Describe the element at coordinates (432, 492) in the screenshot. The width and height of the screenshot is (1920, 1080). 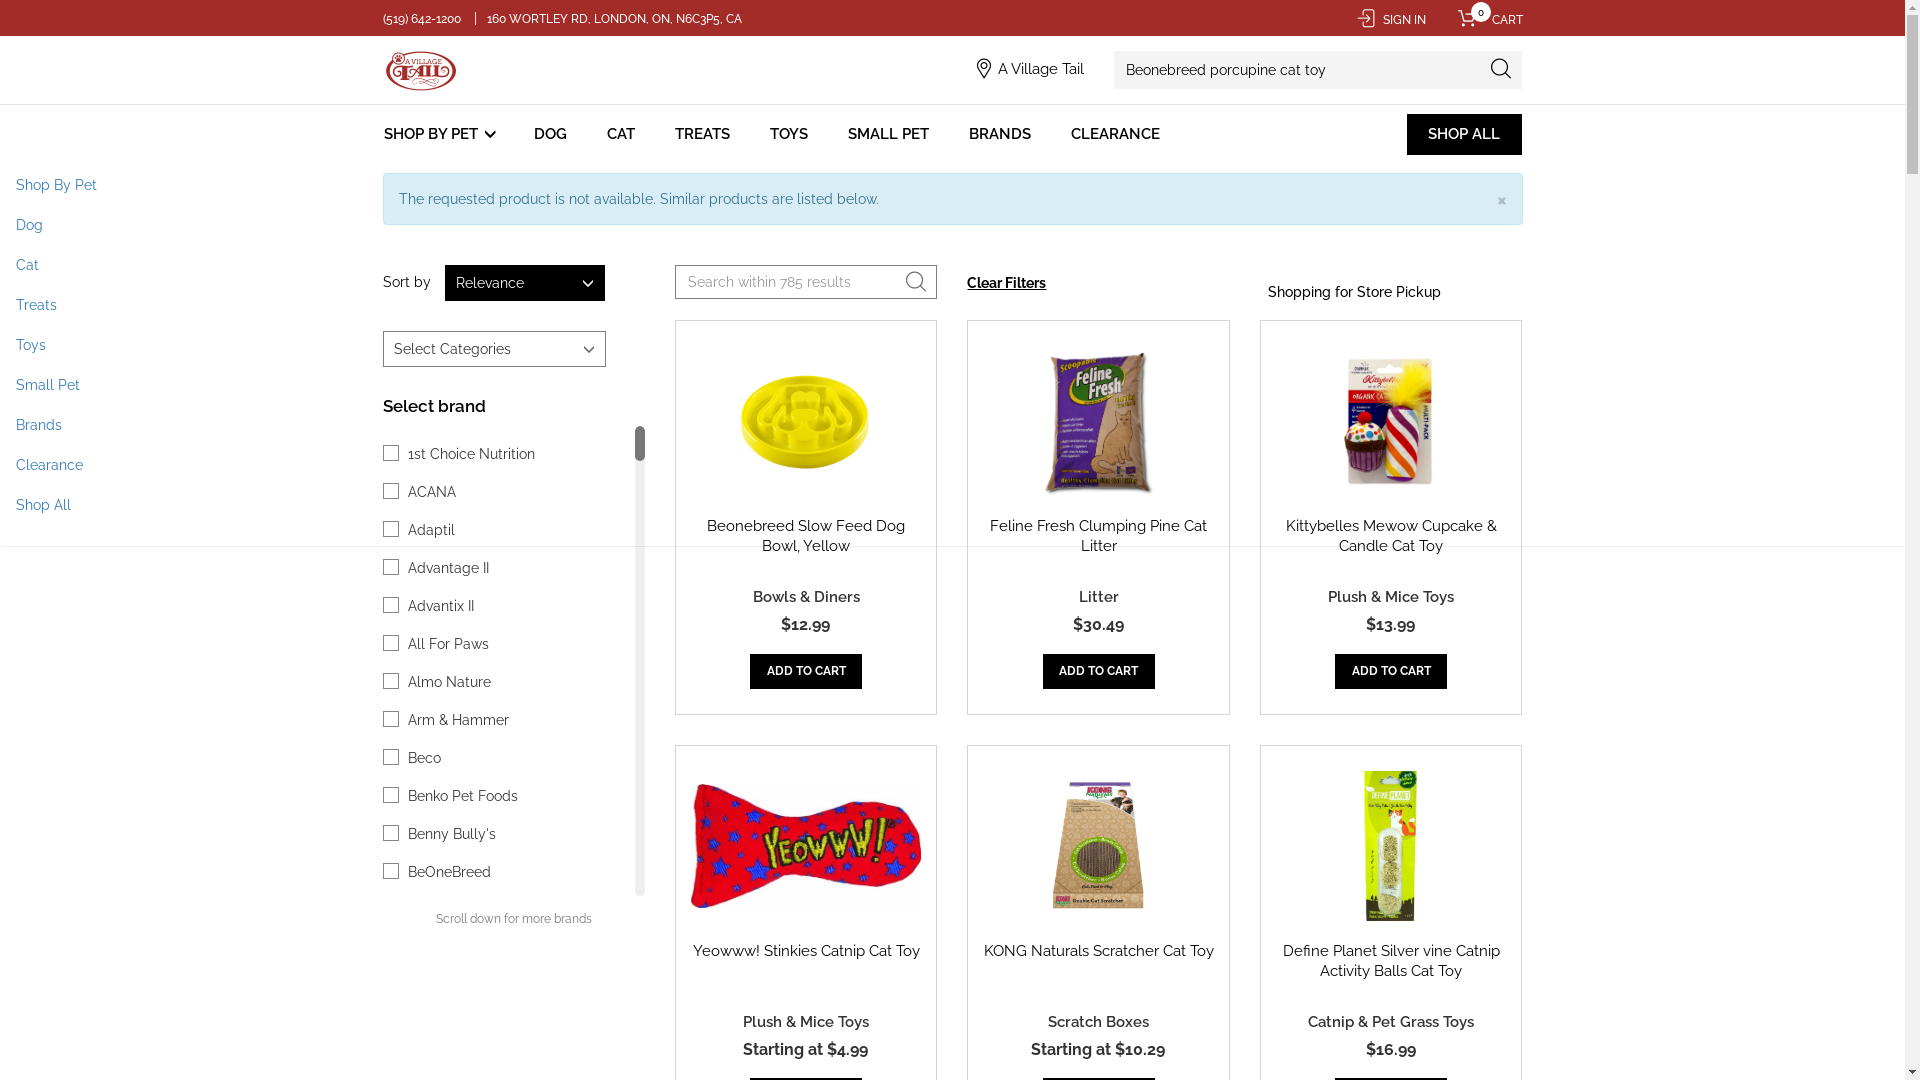
I see `ACANA` at that location.